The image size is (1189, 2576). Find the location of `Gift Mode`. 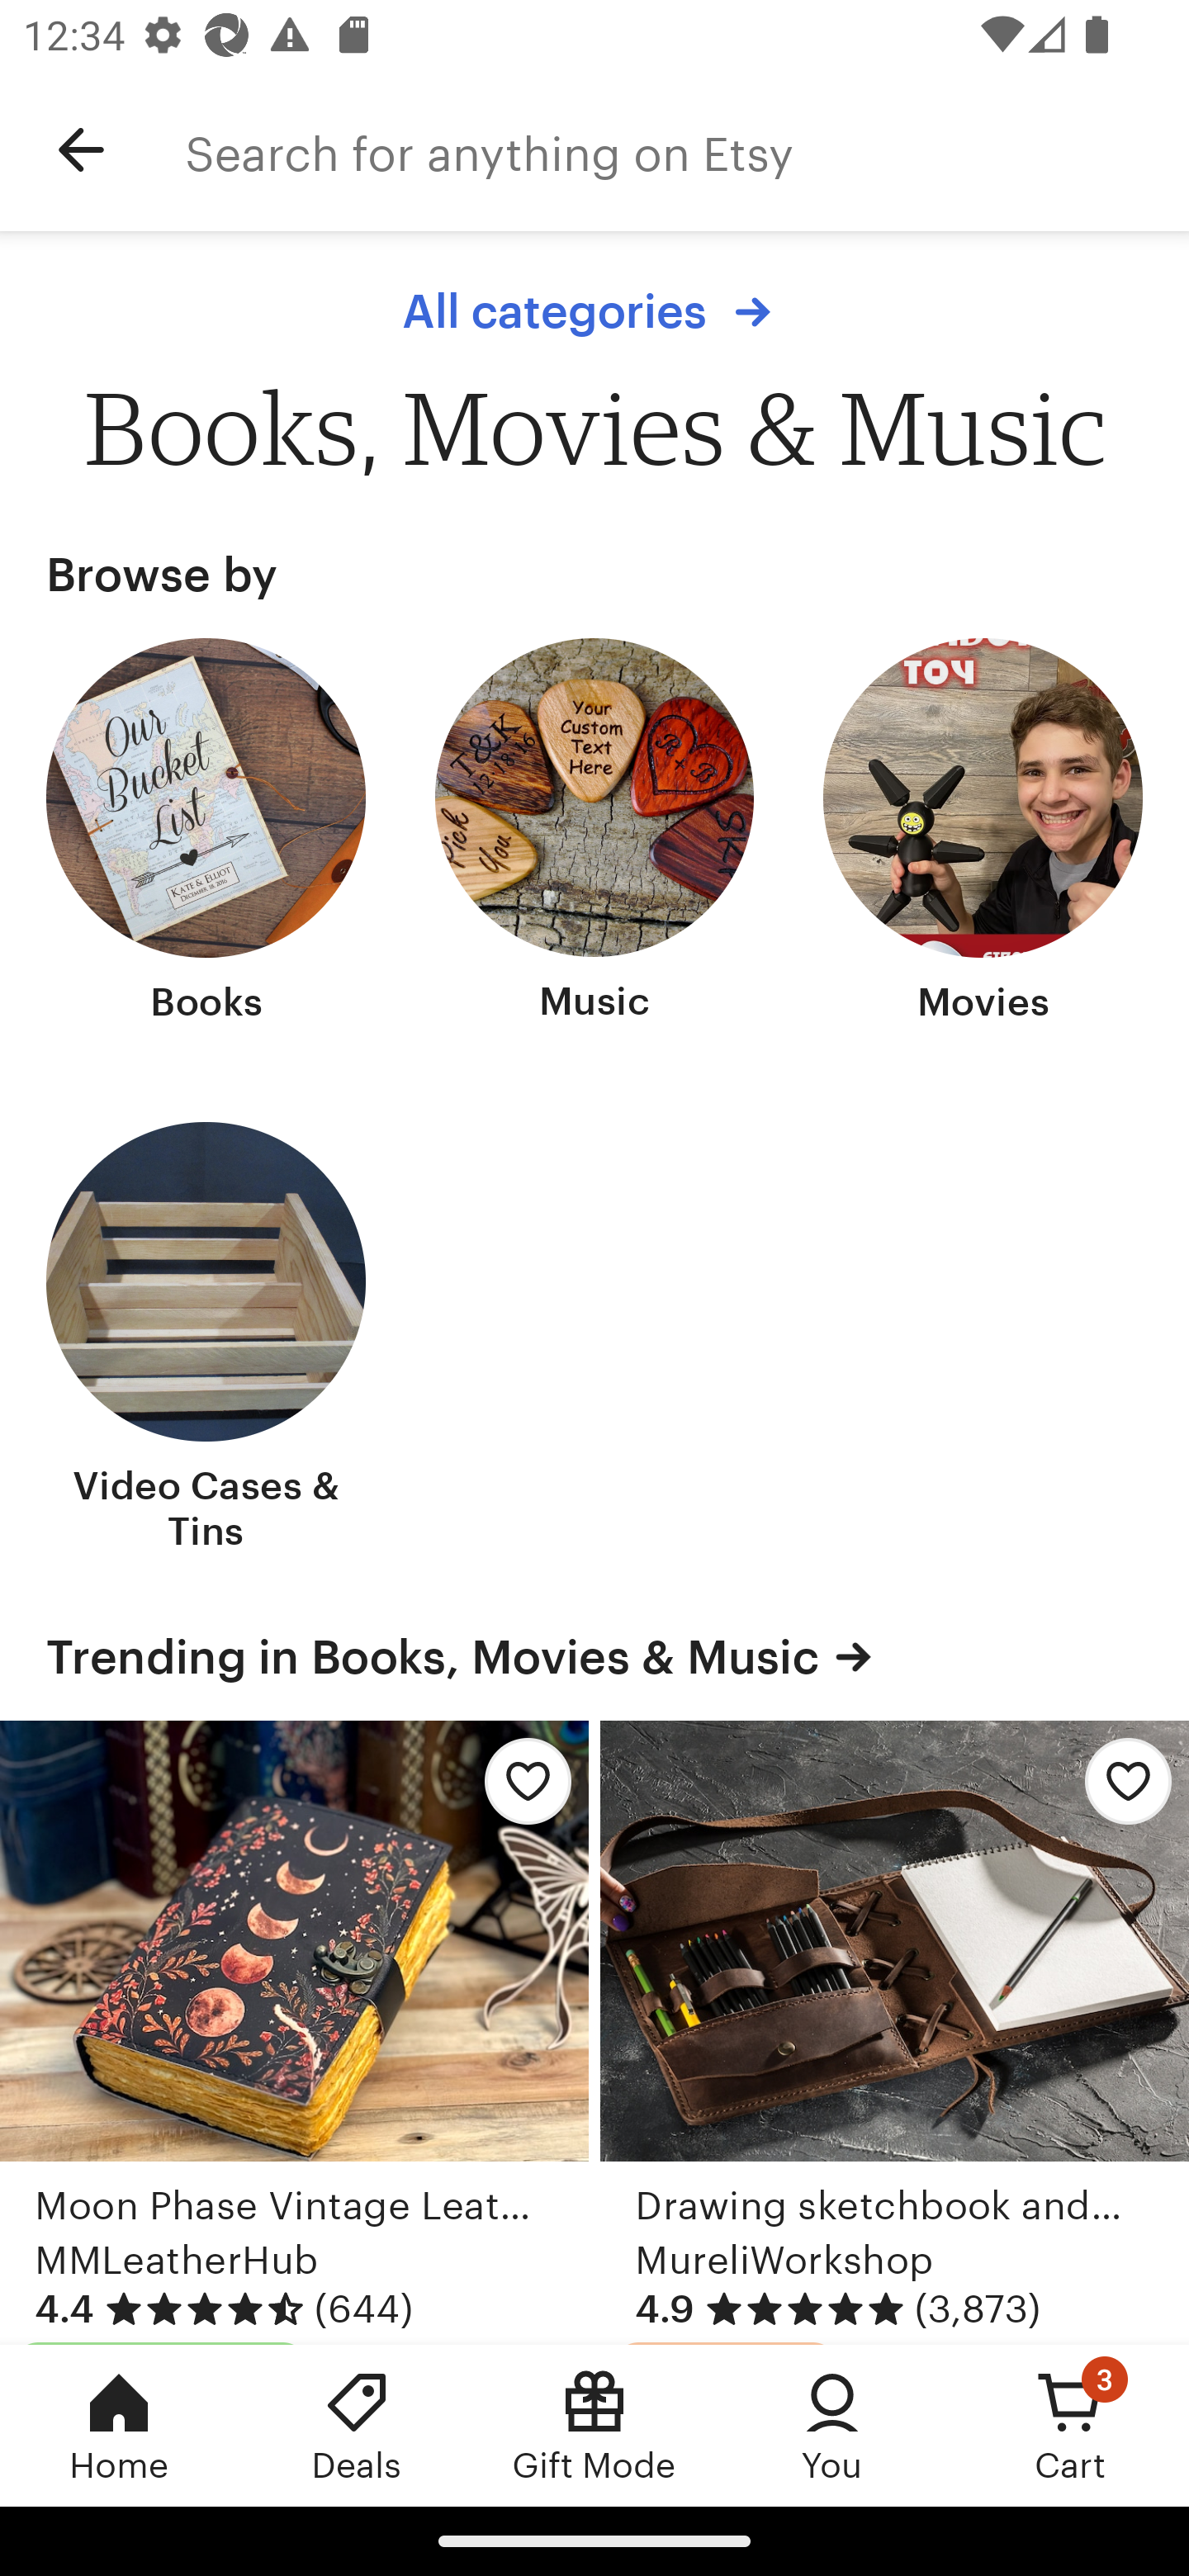

Gift Mode is located at coordinates (594, 2425).